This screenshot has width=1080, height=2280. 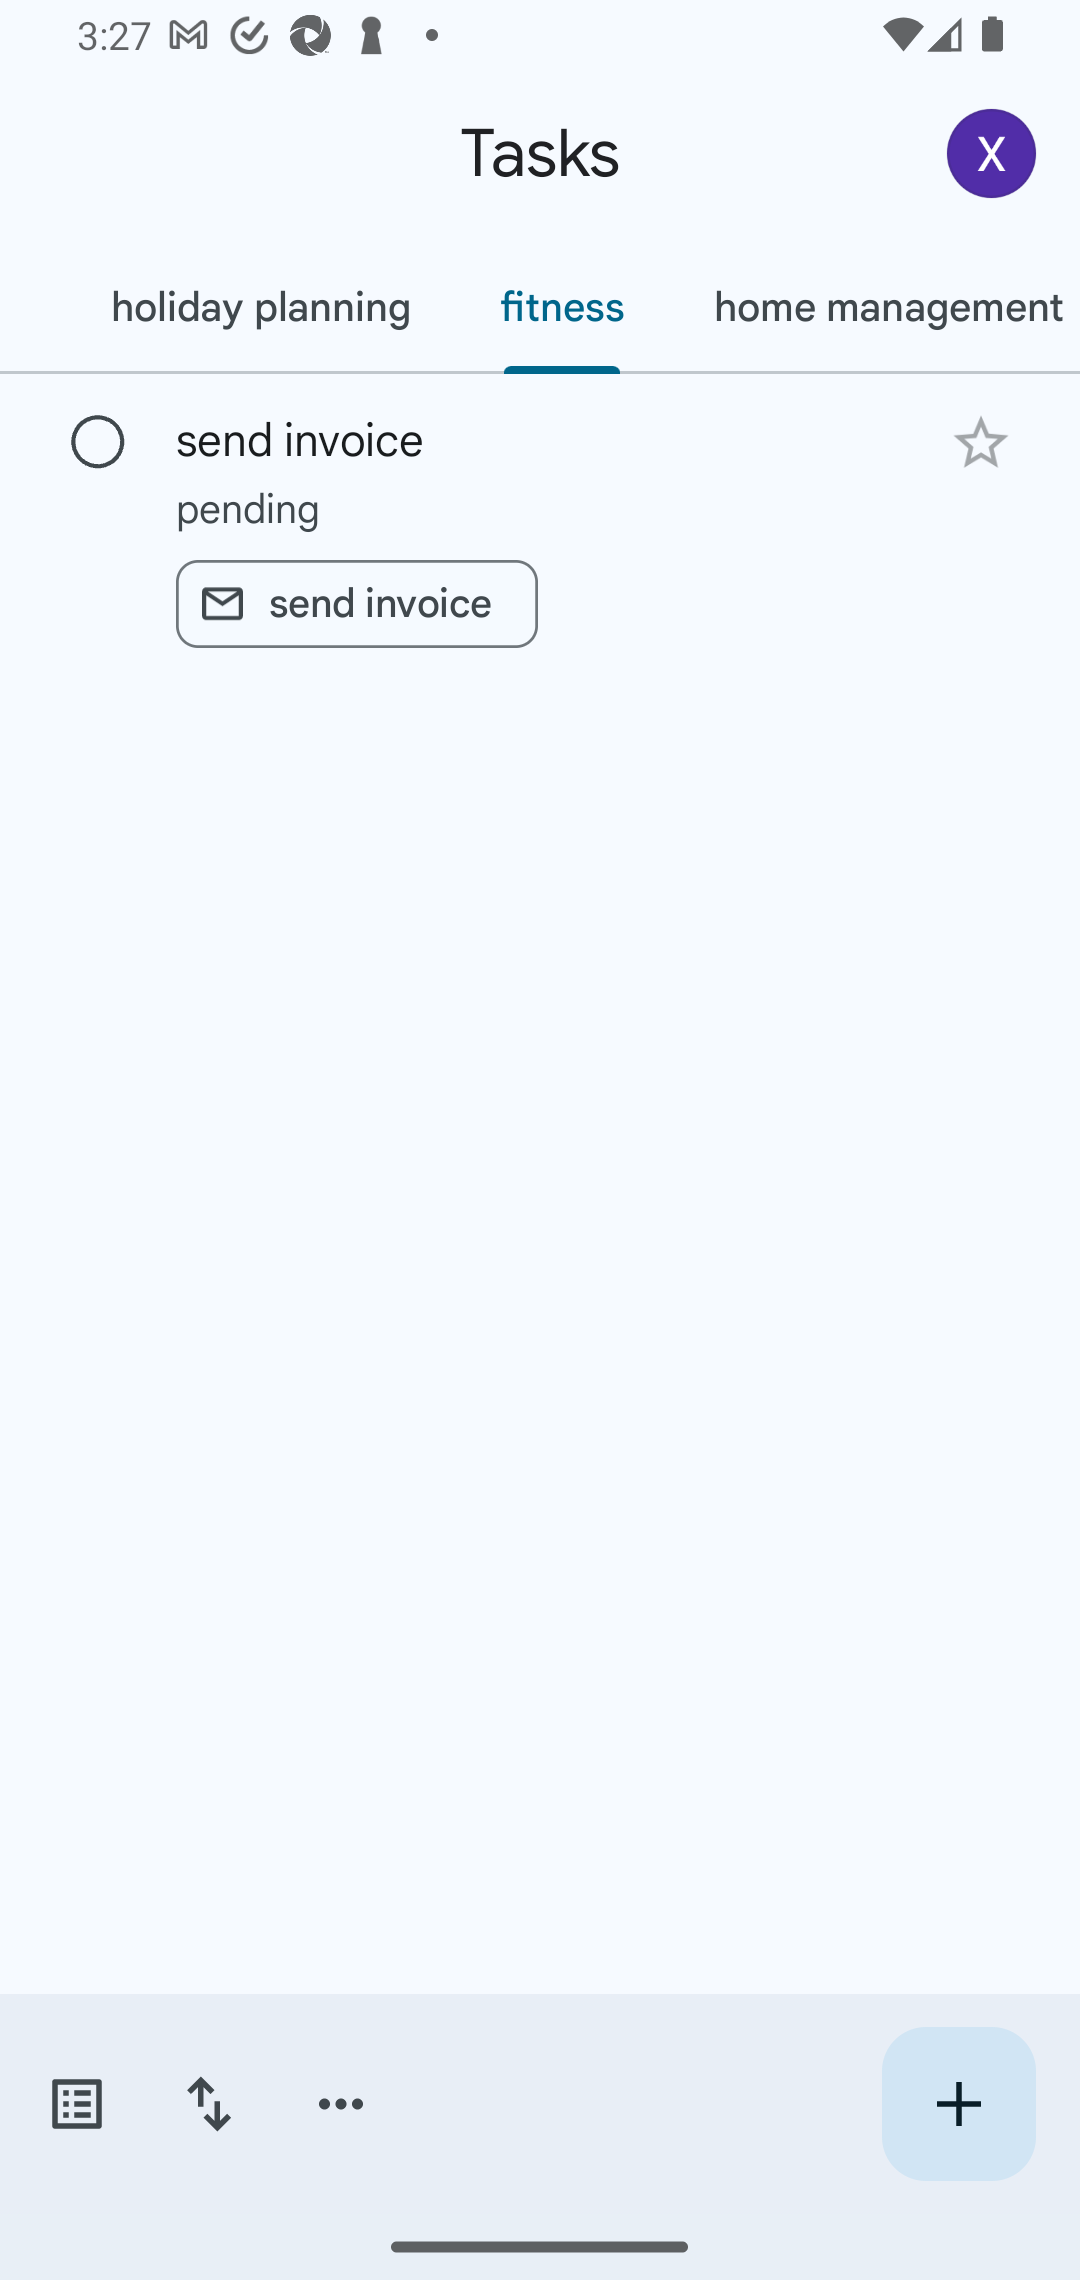 I want to click on holiday planning, so click(x=260, y=307).